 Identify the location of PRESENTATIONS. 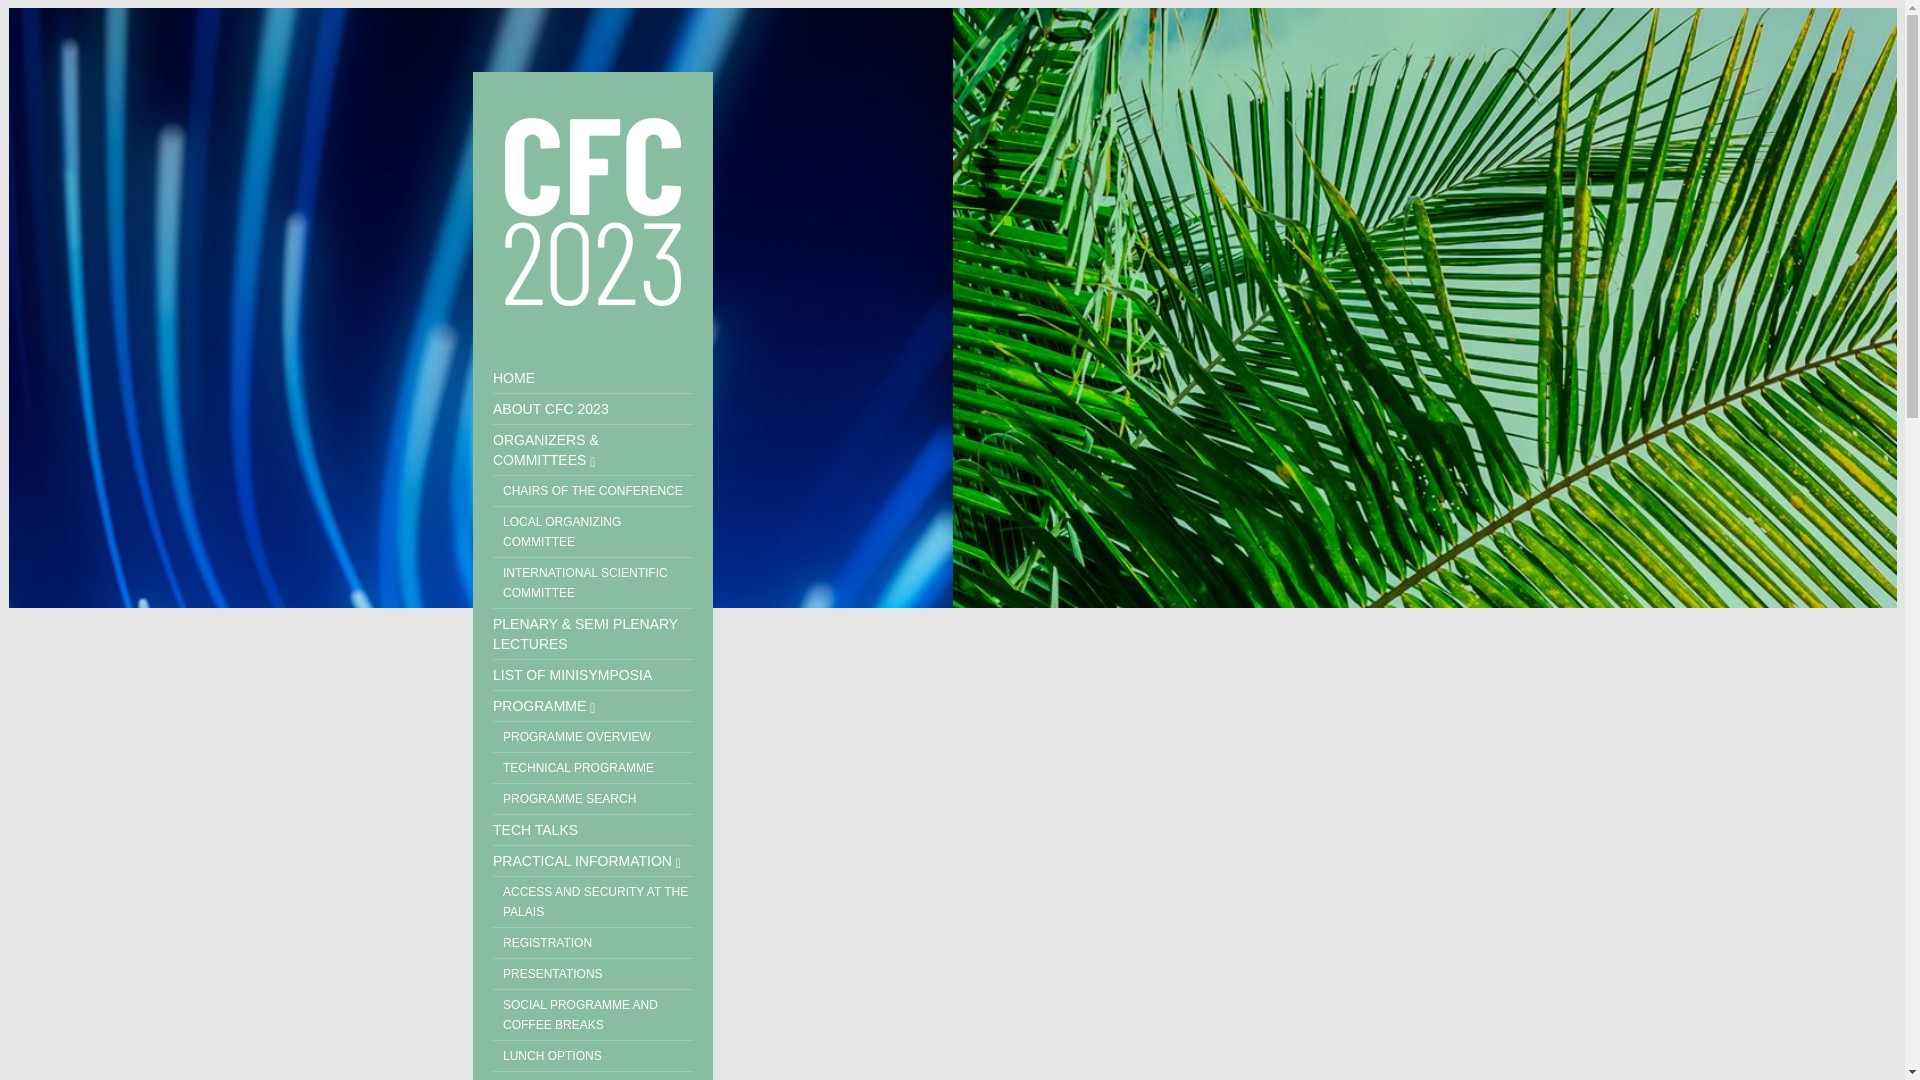
(593, 974).